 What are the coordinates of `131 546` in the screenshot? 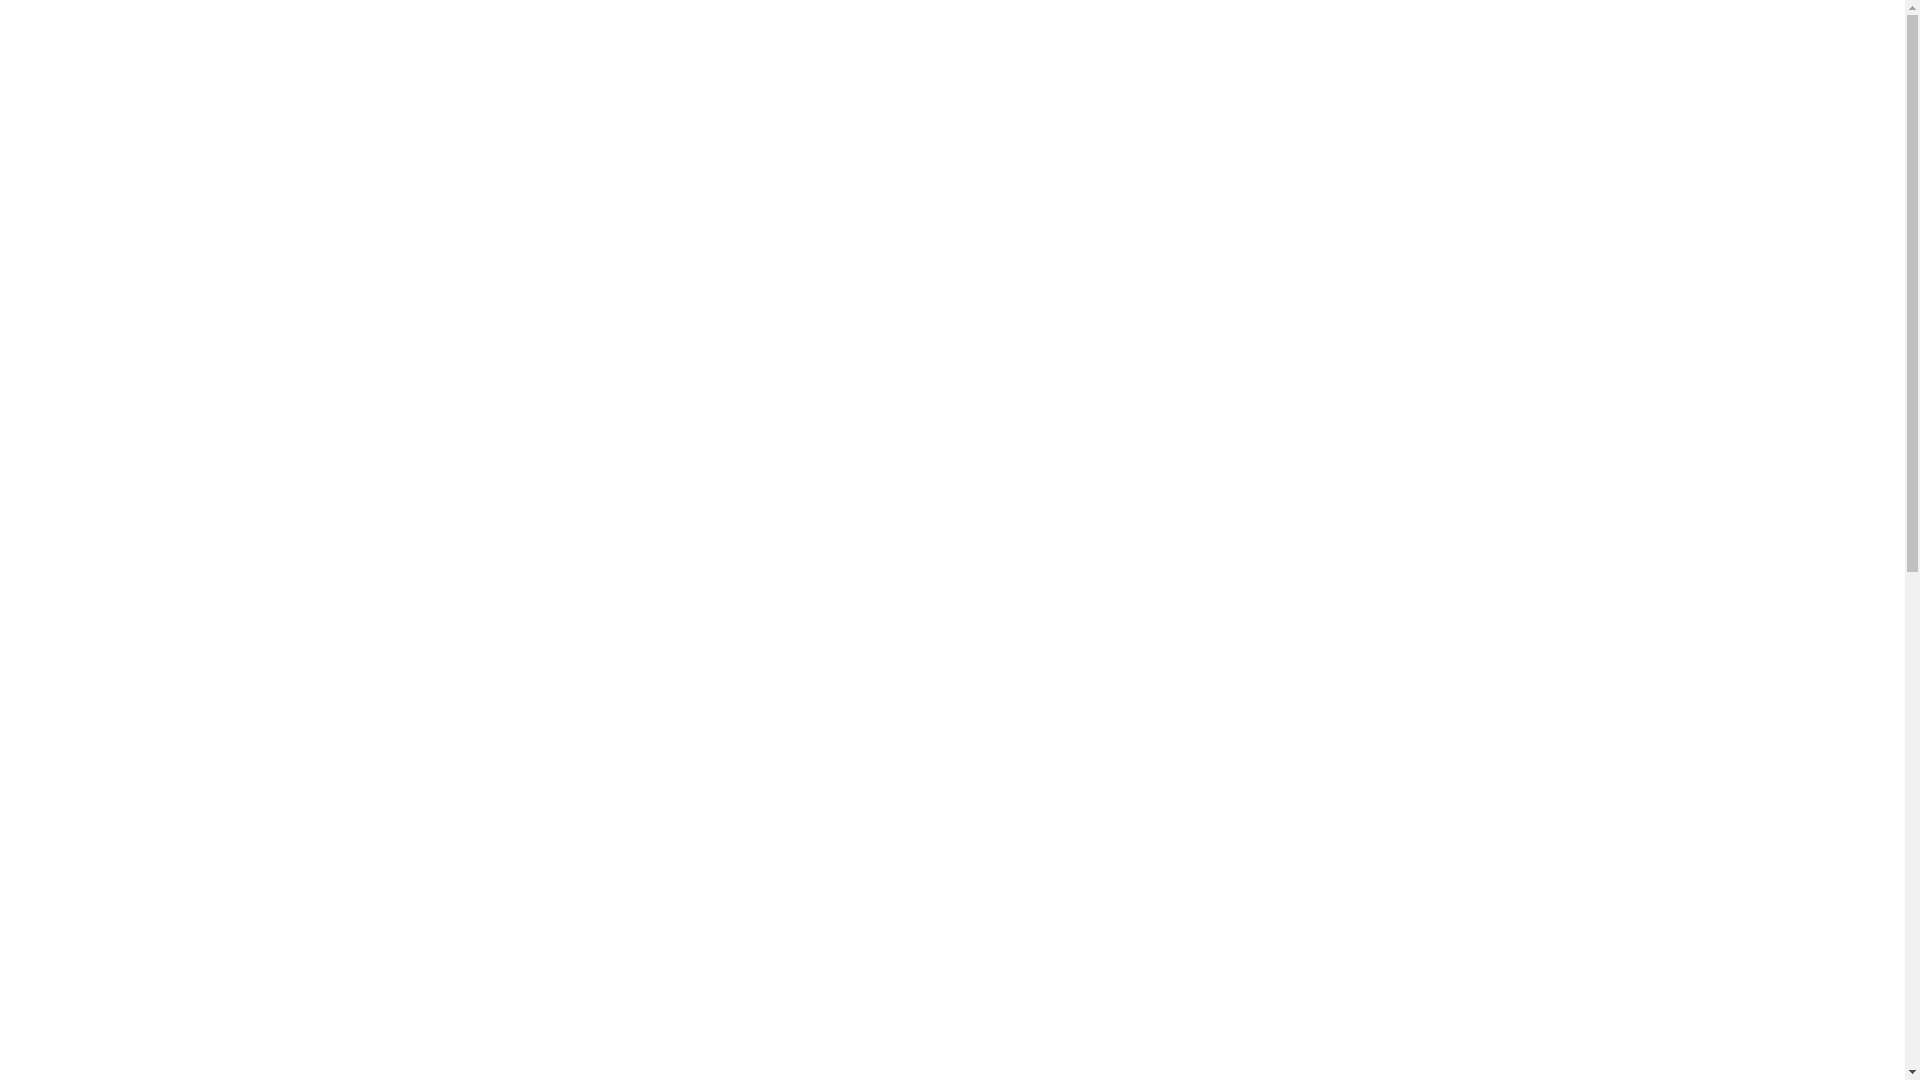 It's located at (482, 600).